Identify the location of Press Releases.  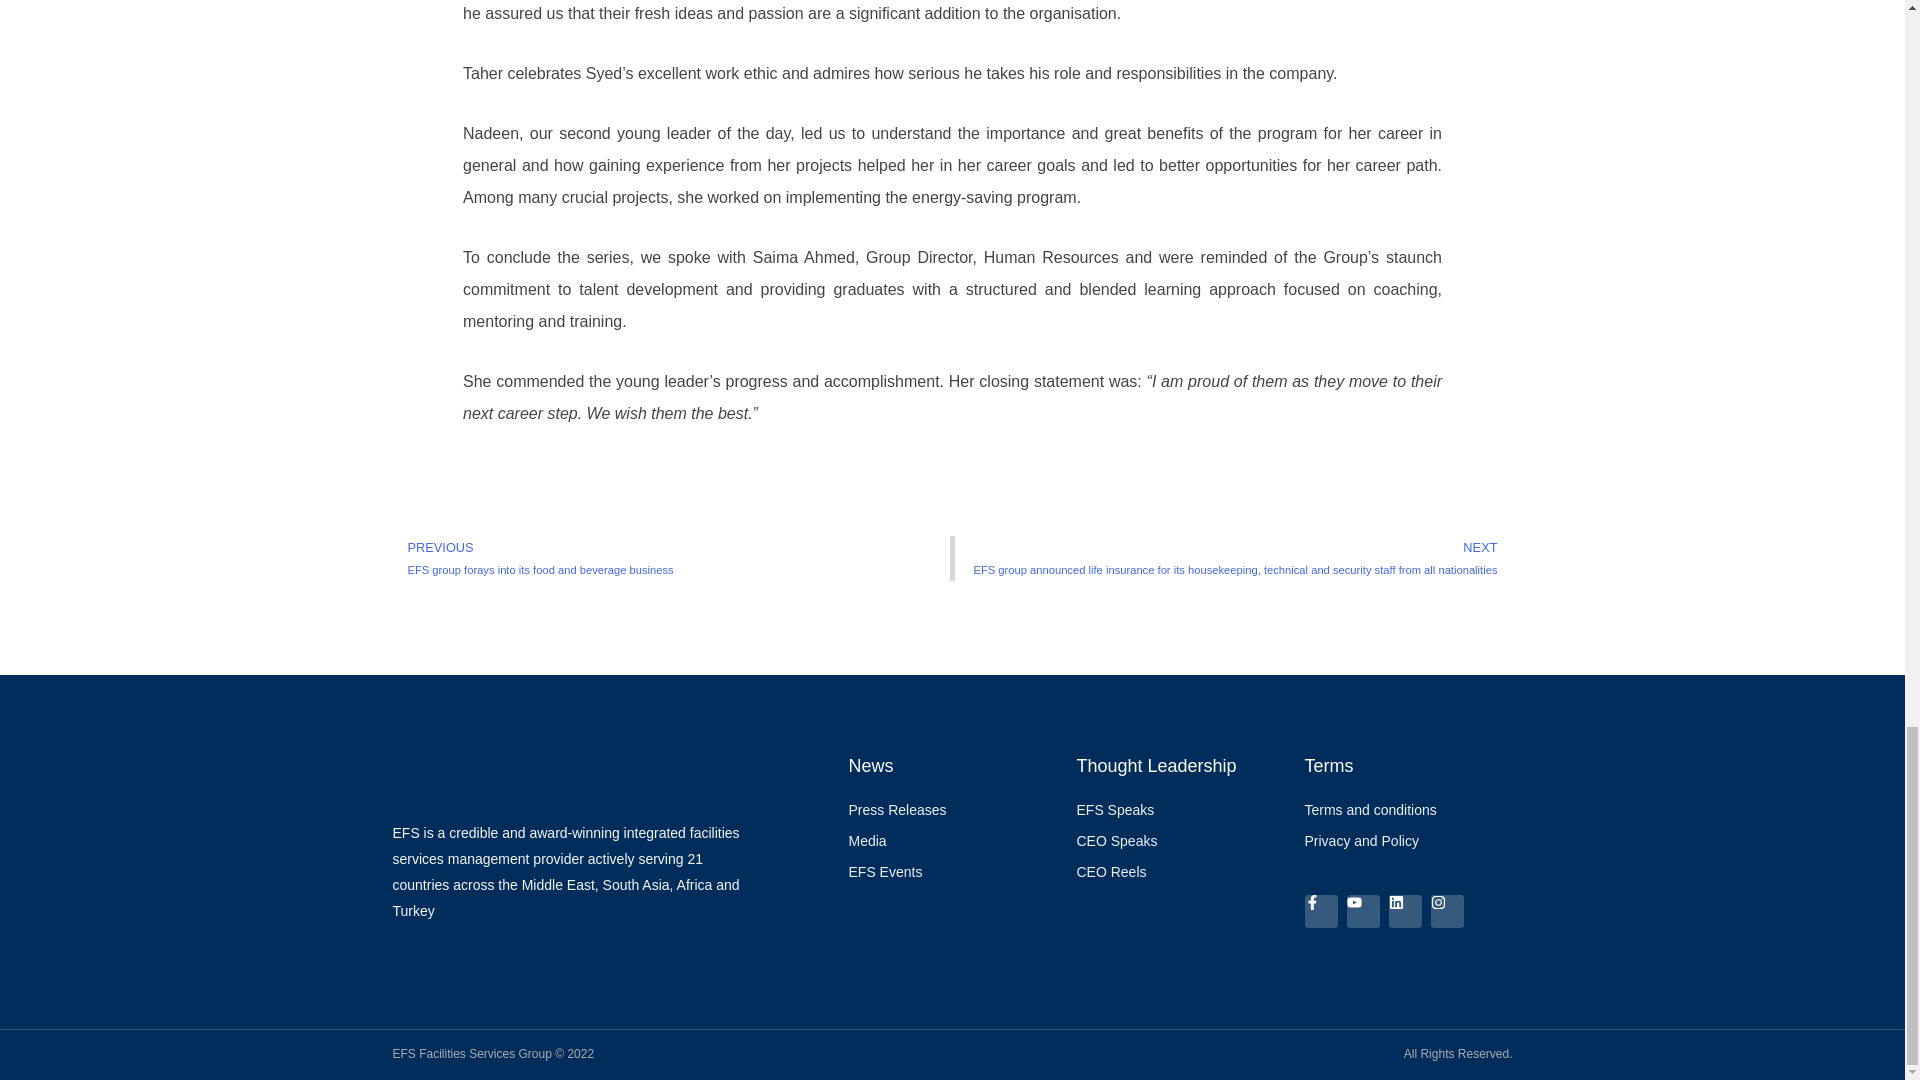
(952, 811).